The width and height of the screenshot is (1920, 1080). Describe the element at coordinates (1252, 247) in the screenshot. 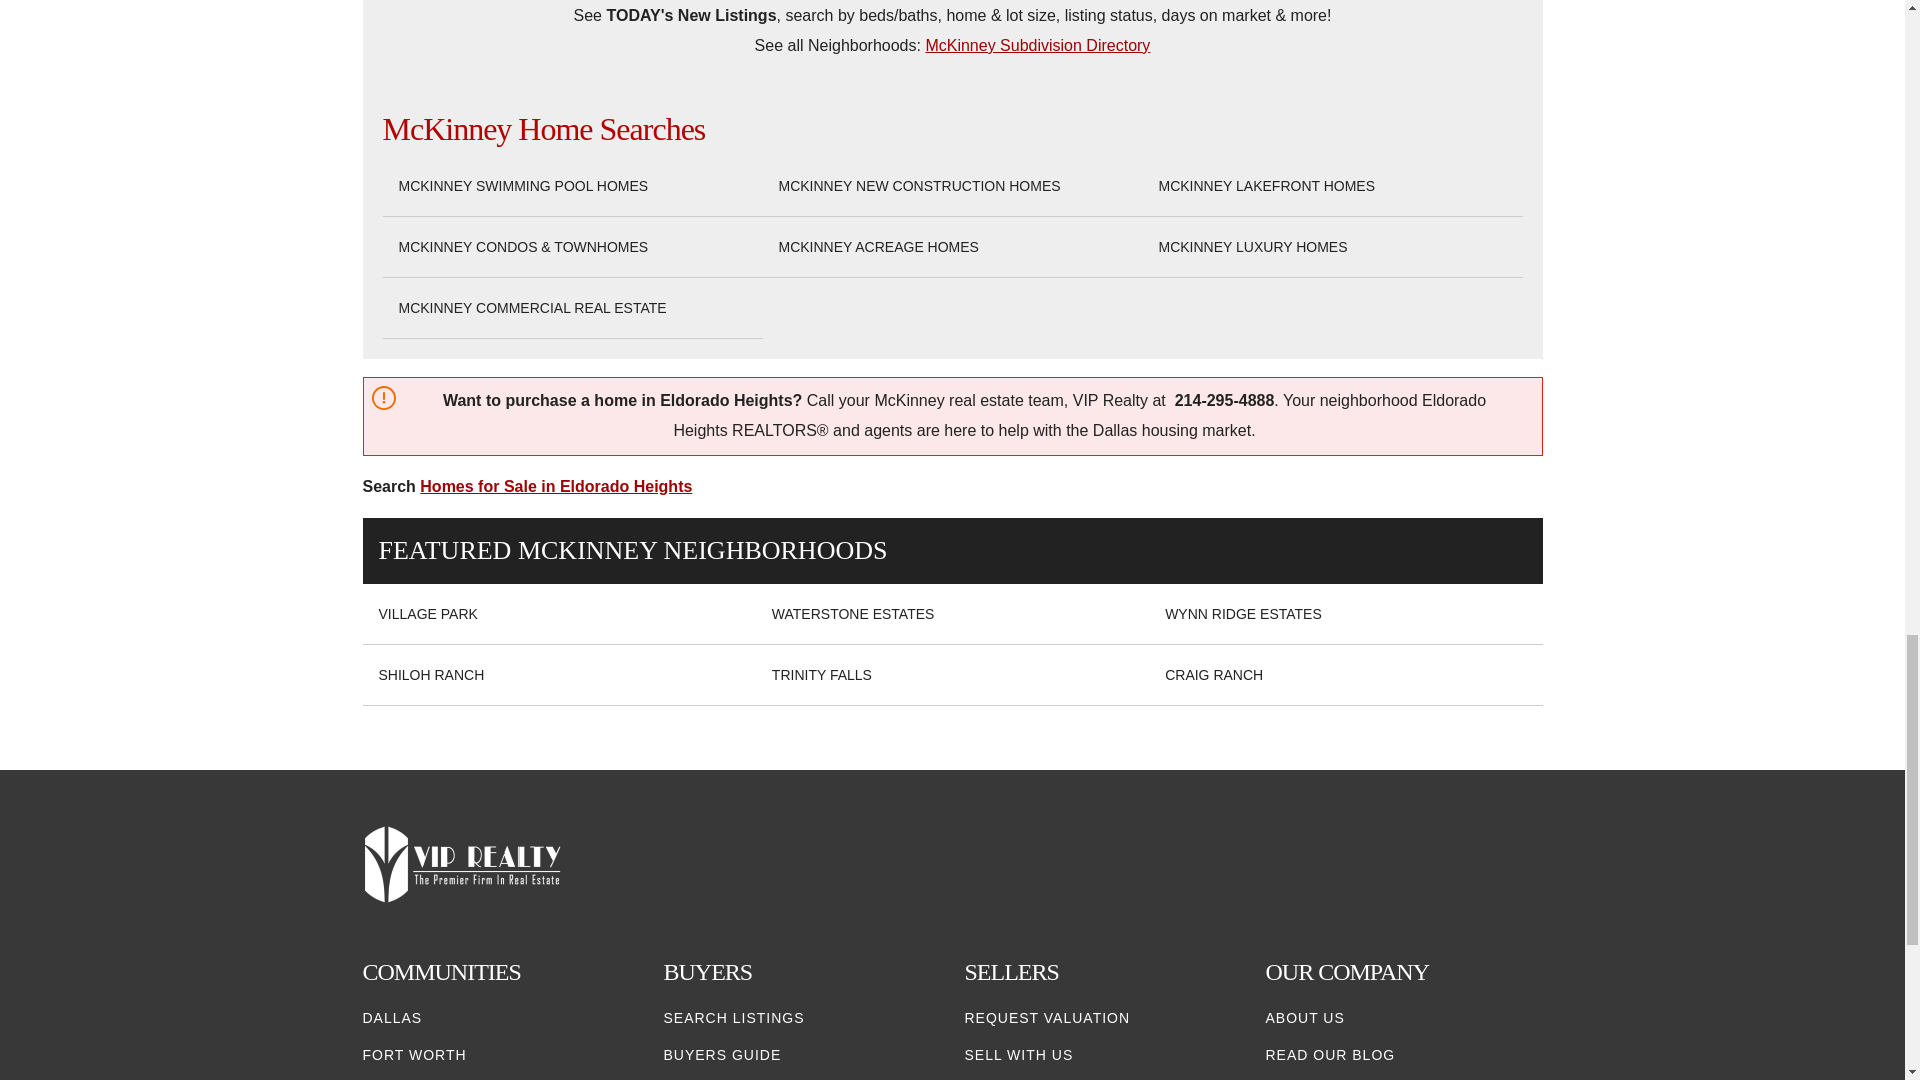

I see `McKinney Luxury Homes` at that location.